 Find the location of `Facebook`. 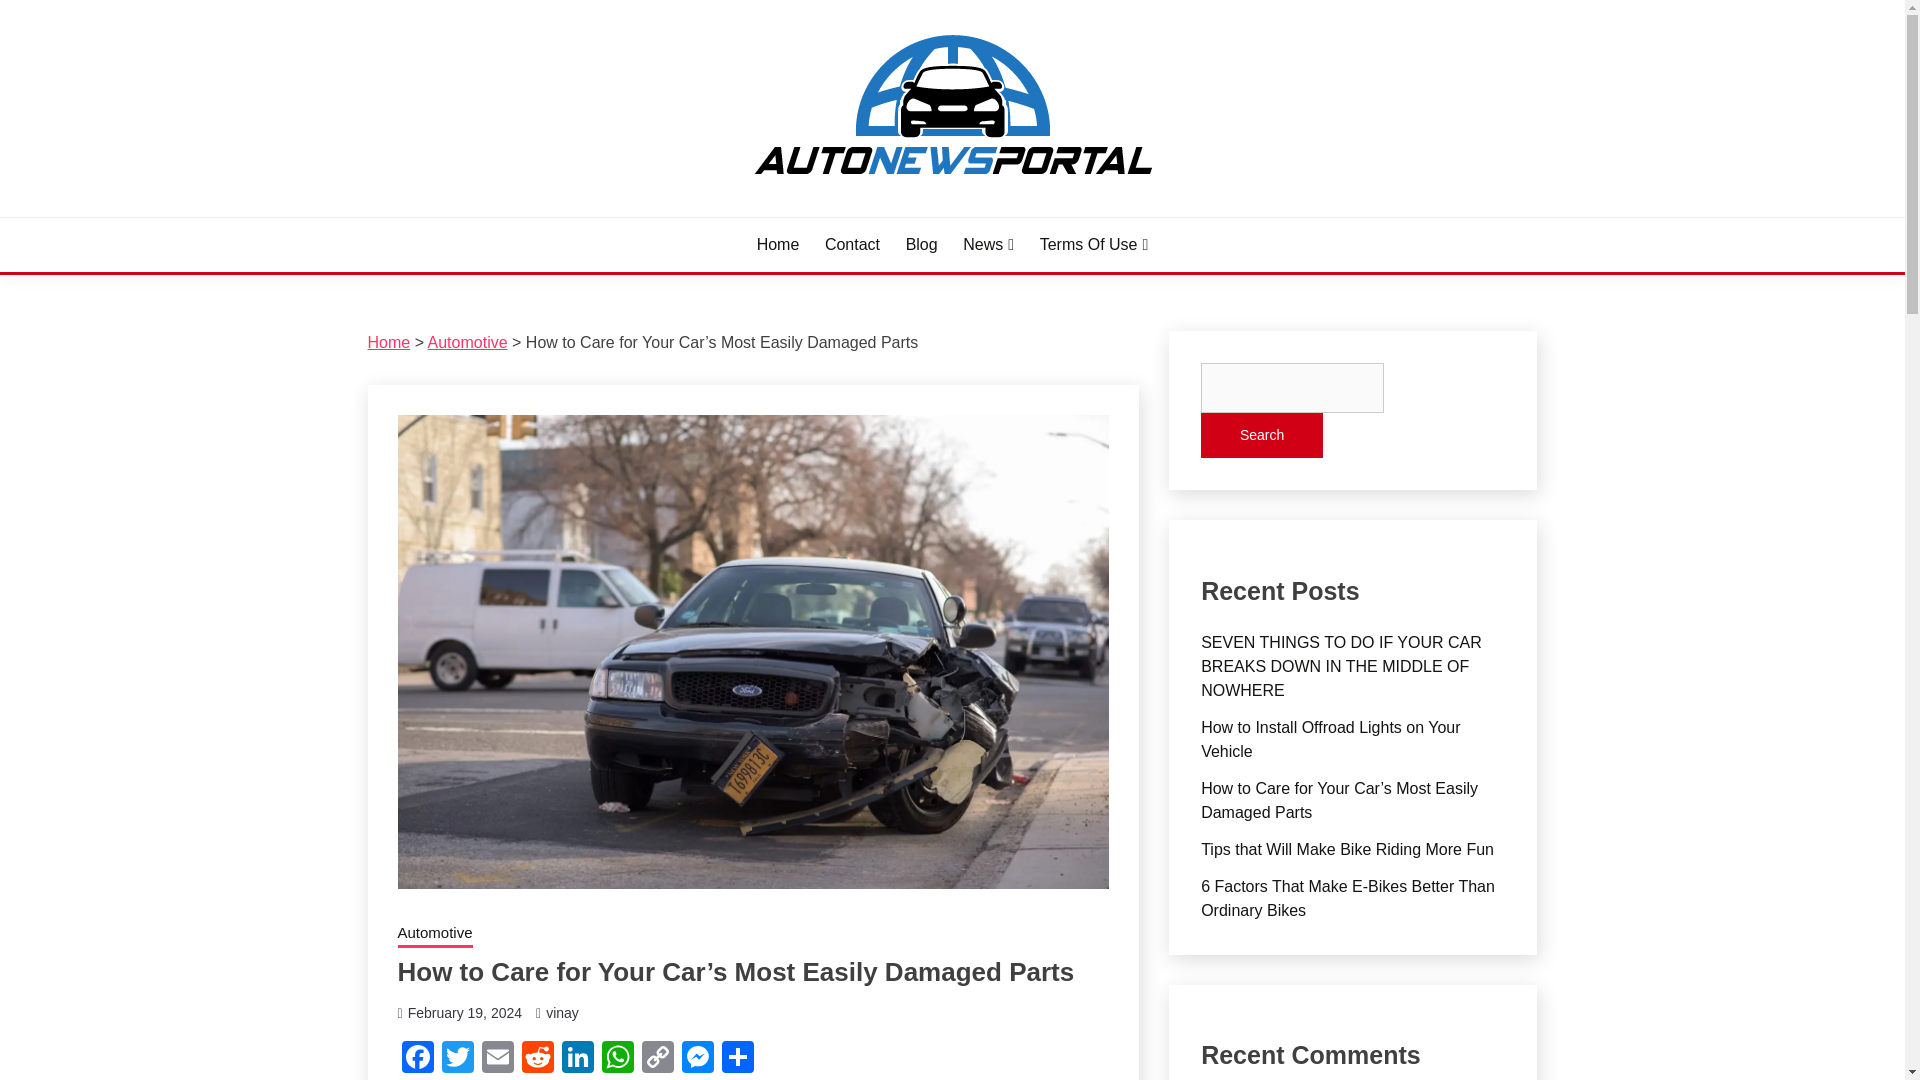

Facebook is located at coordinates (417, 1059).